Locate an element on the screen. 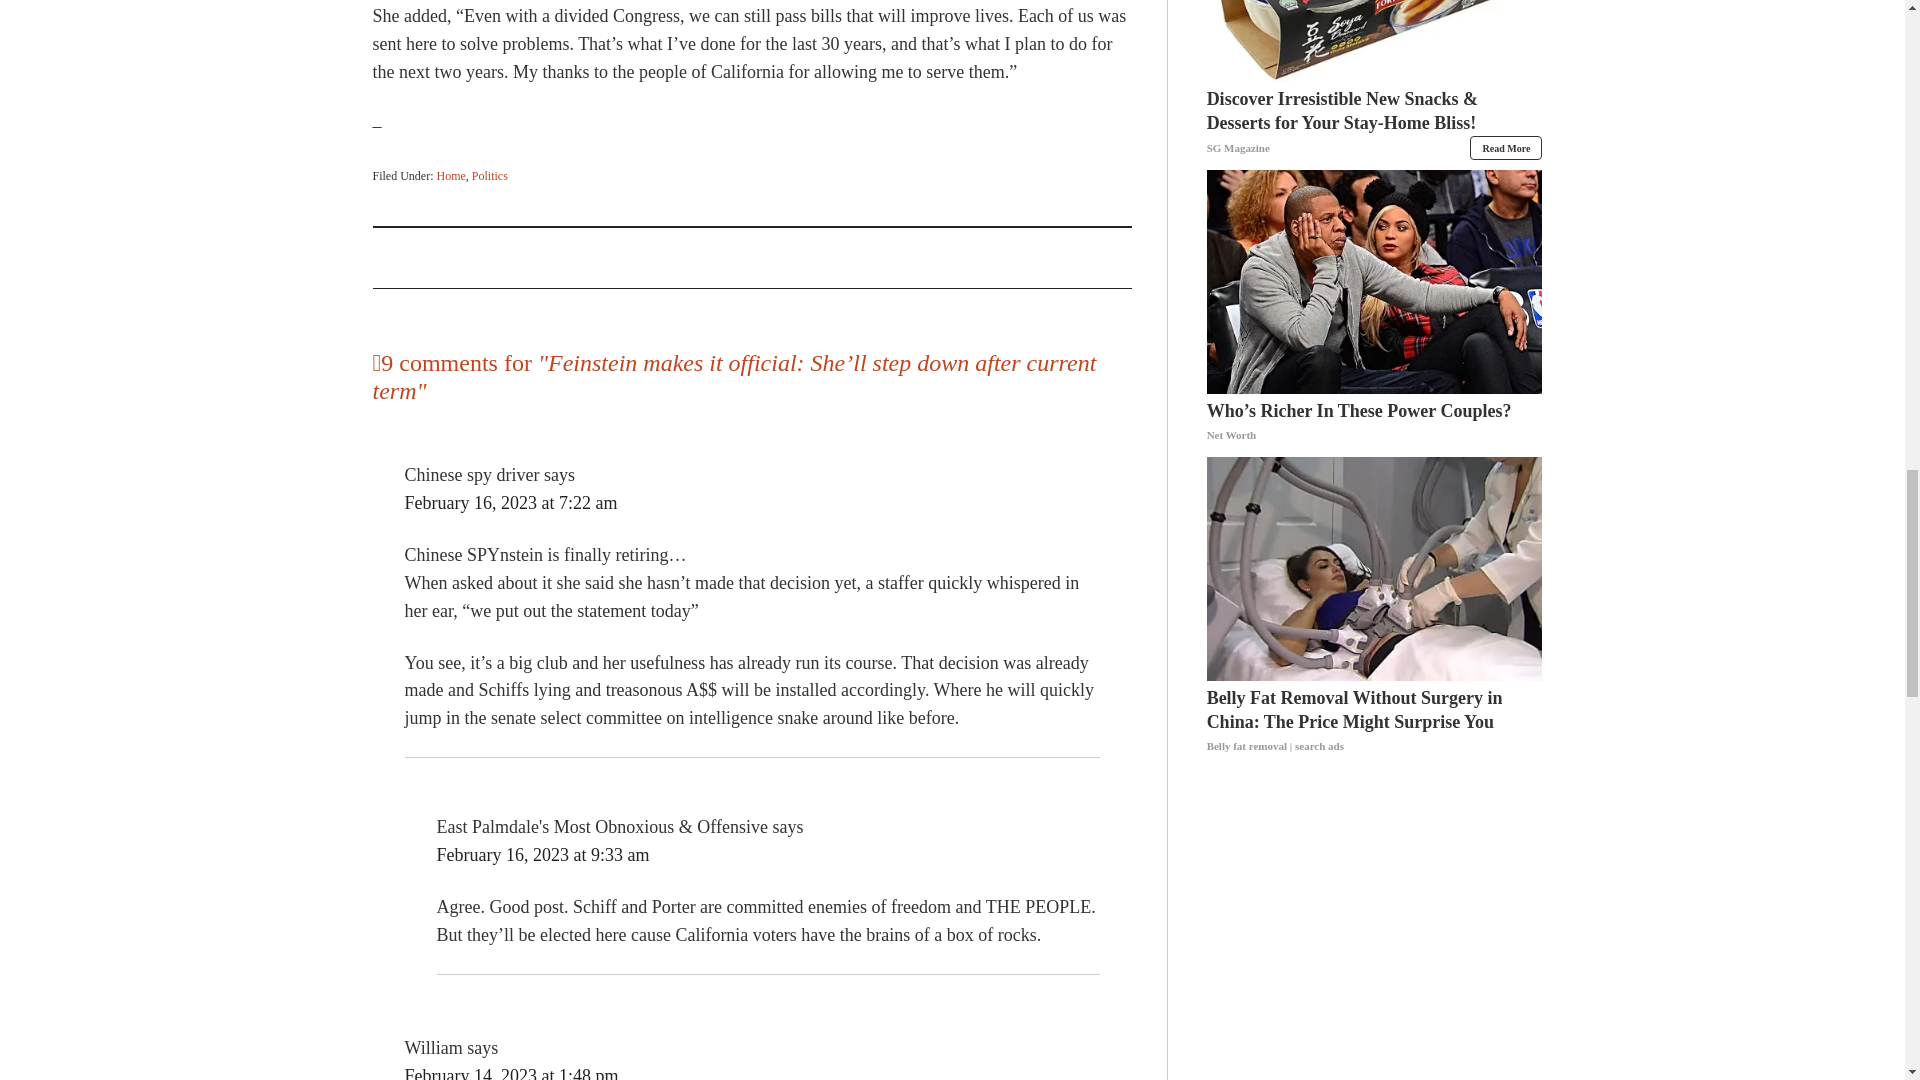 This screenshot has height=1080, width=1920. Politics is located at coordinates (490, 175).